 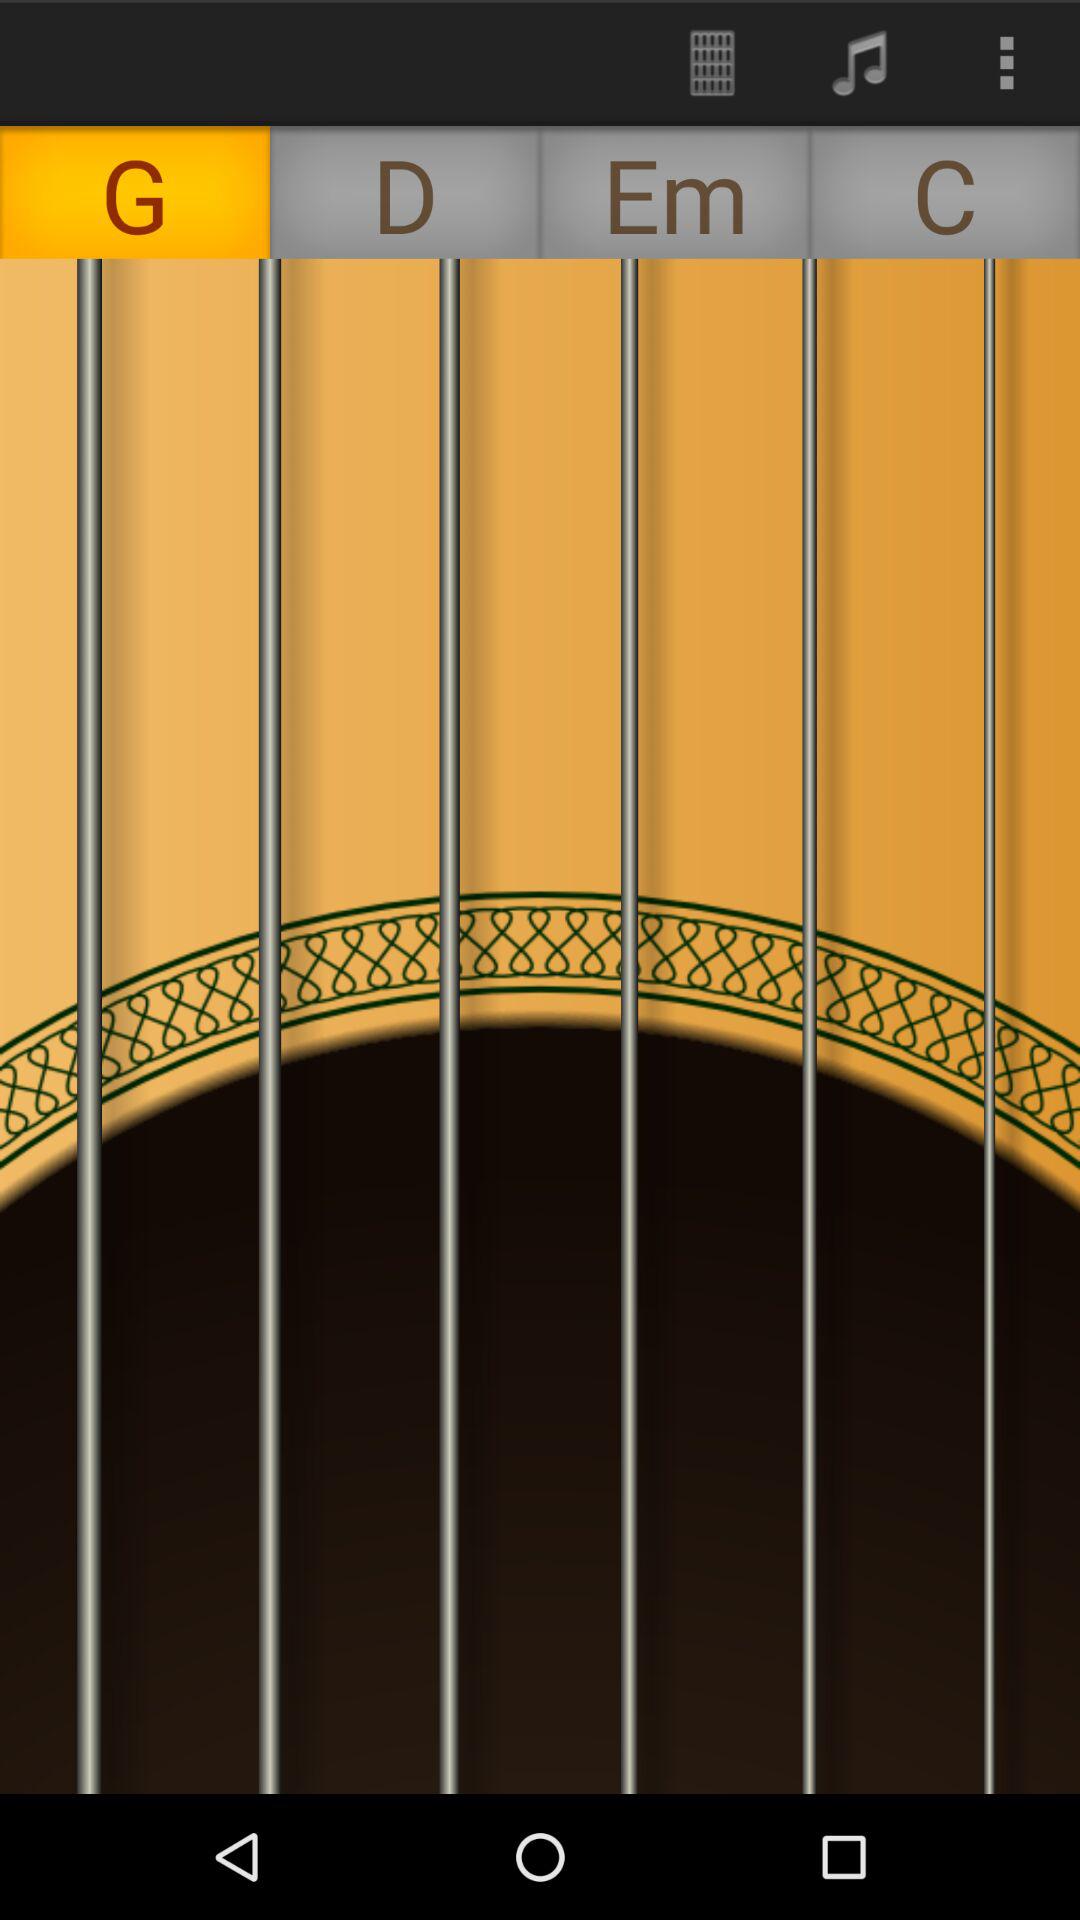 I want to click on turn off the g icon, so click(x=135, y=192).